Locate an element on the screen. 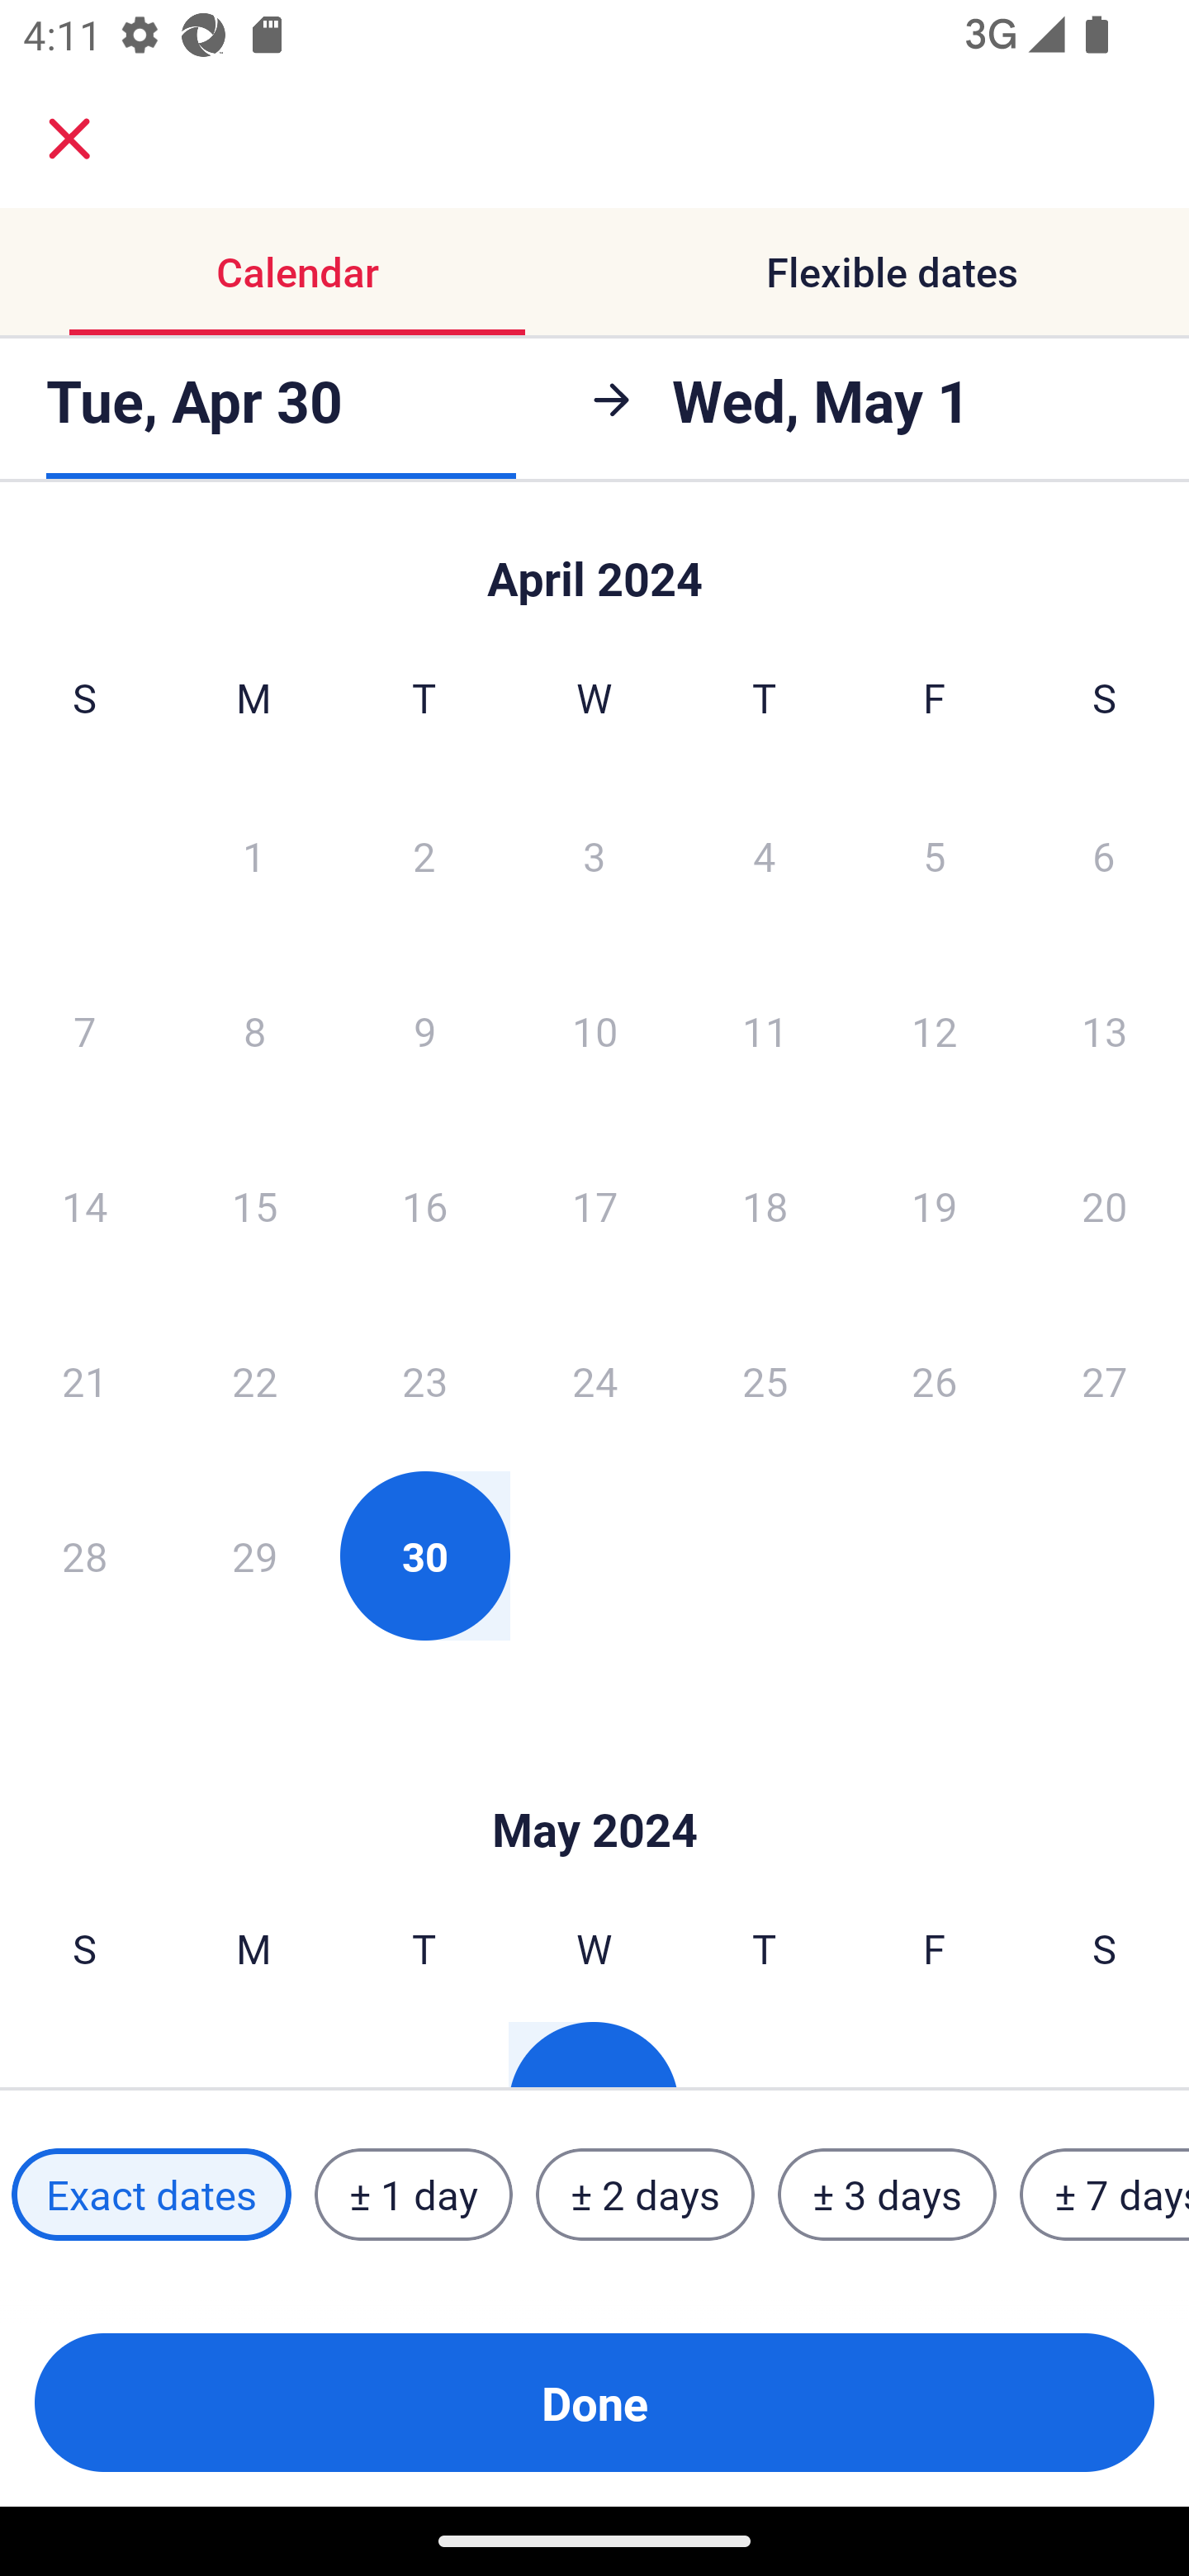 The image size is (1189, 2576). 29 Monday, April 29, 2024 is located at coordinates (254, 1556).